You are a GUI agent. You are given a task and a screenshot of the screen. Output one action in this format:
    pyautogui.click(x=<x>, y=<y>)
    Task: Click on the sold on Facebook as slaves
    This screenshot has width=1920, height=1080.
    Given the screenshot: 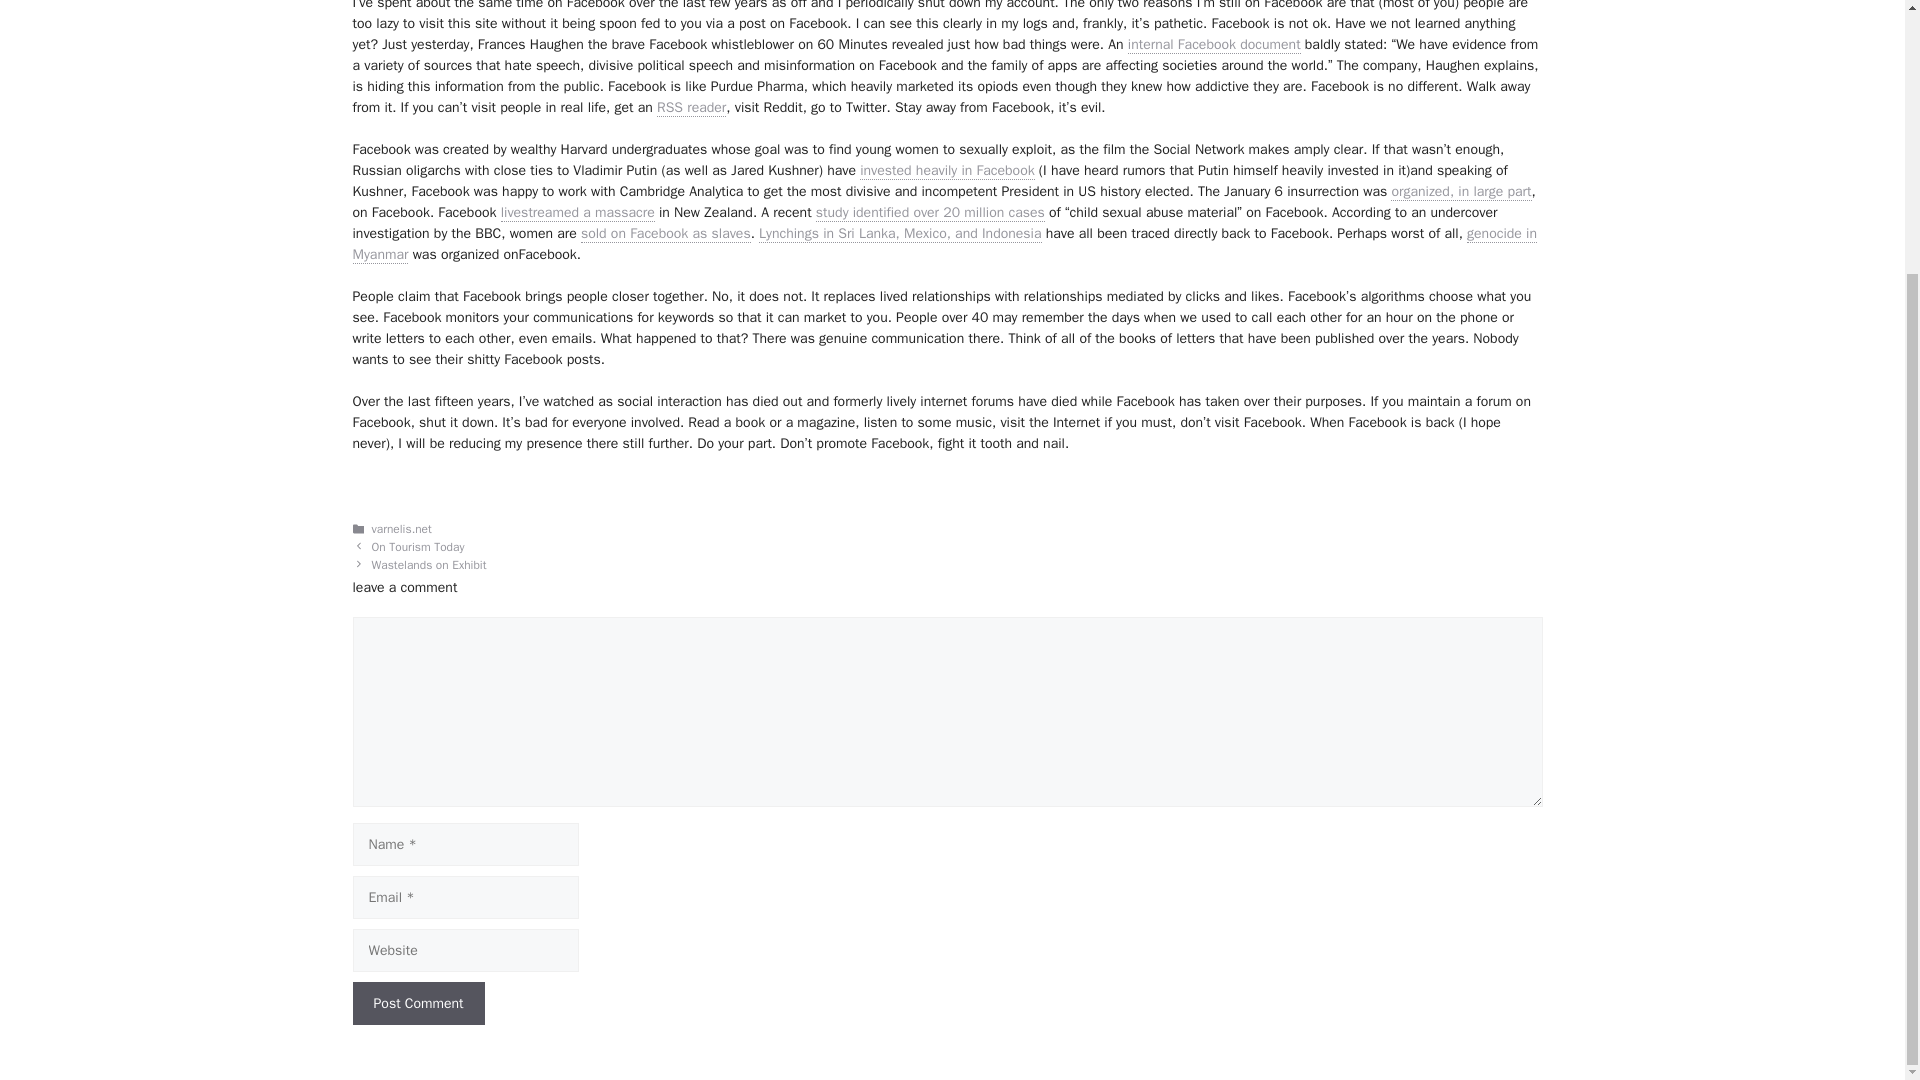 What is the action you would take?
    pyautogui.click(x=666, y=234)
    